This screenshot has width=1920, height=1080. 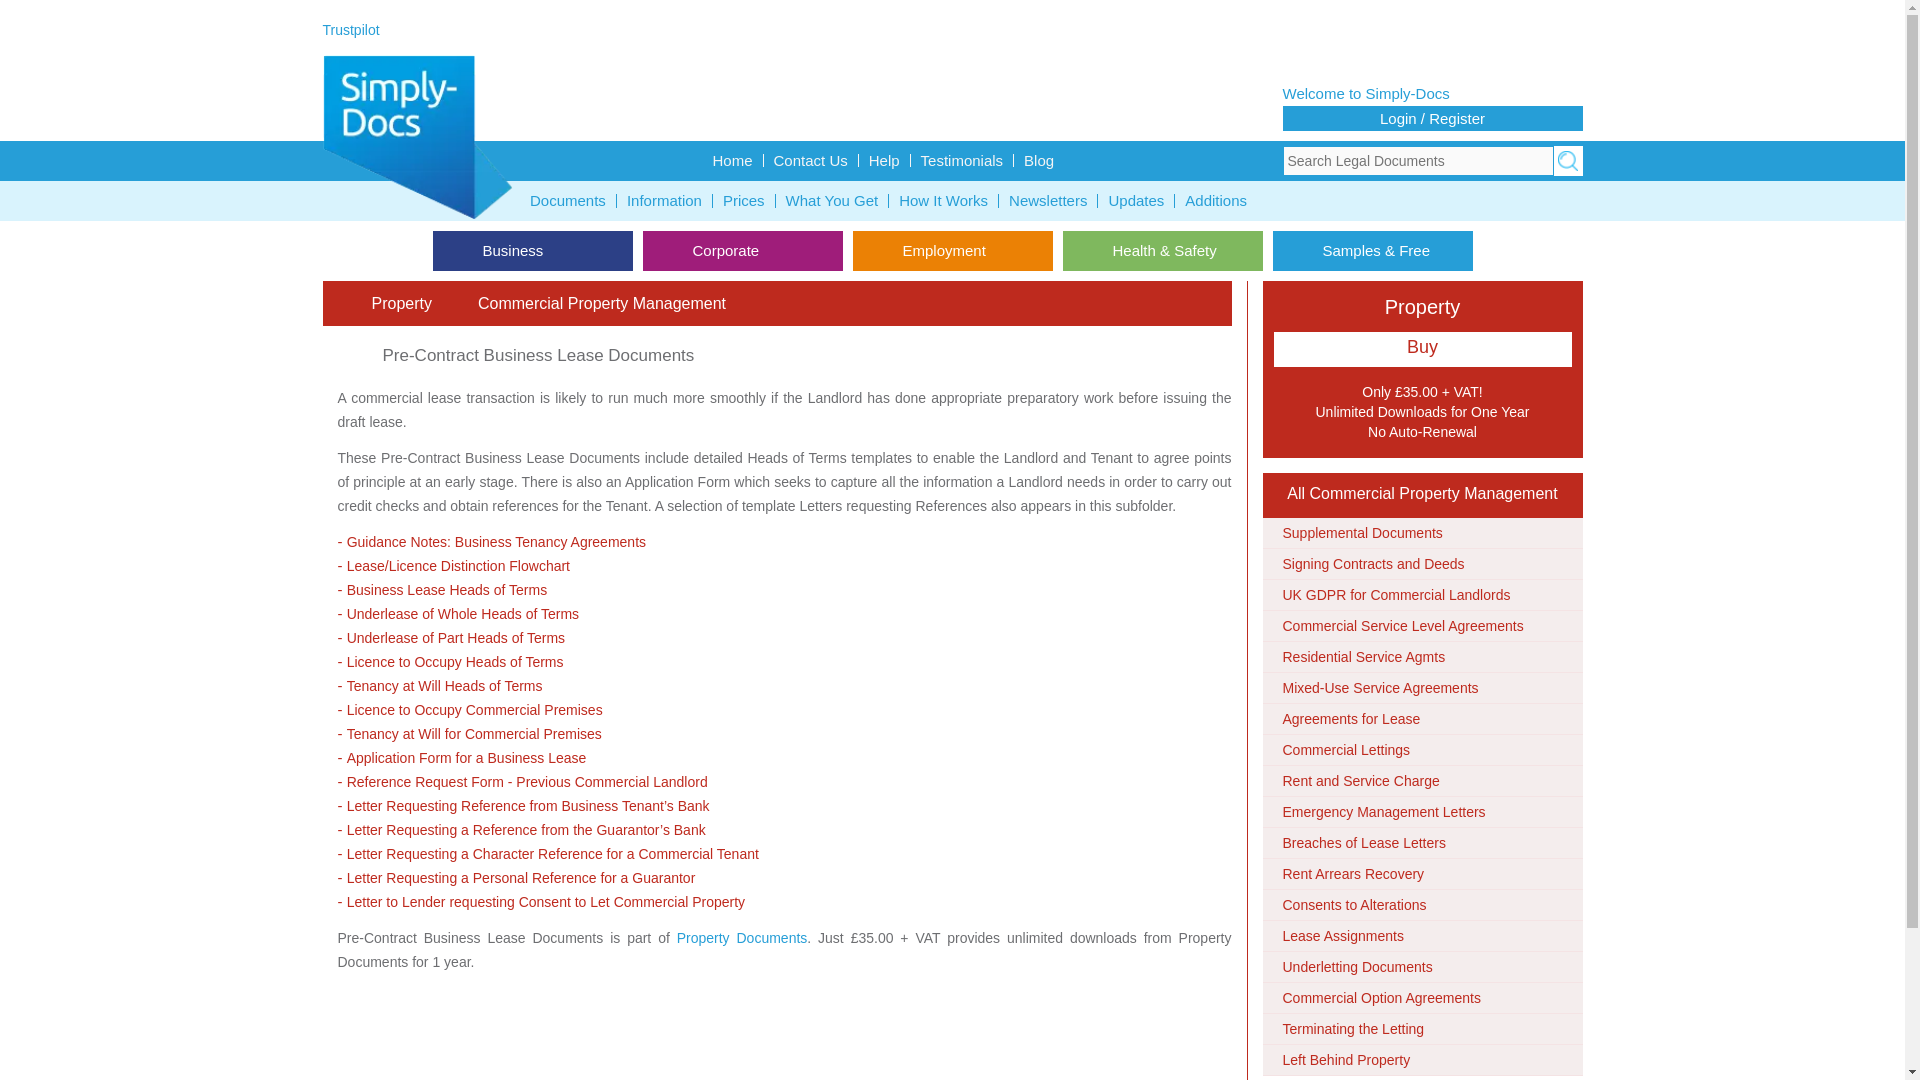 I want to click on Testimonials, so click(x=962, y=160).